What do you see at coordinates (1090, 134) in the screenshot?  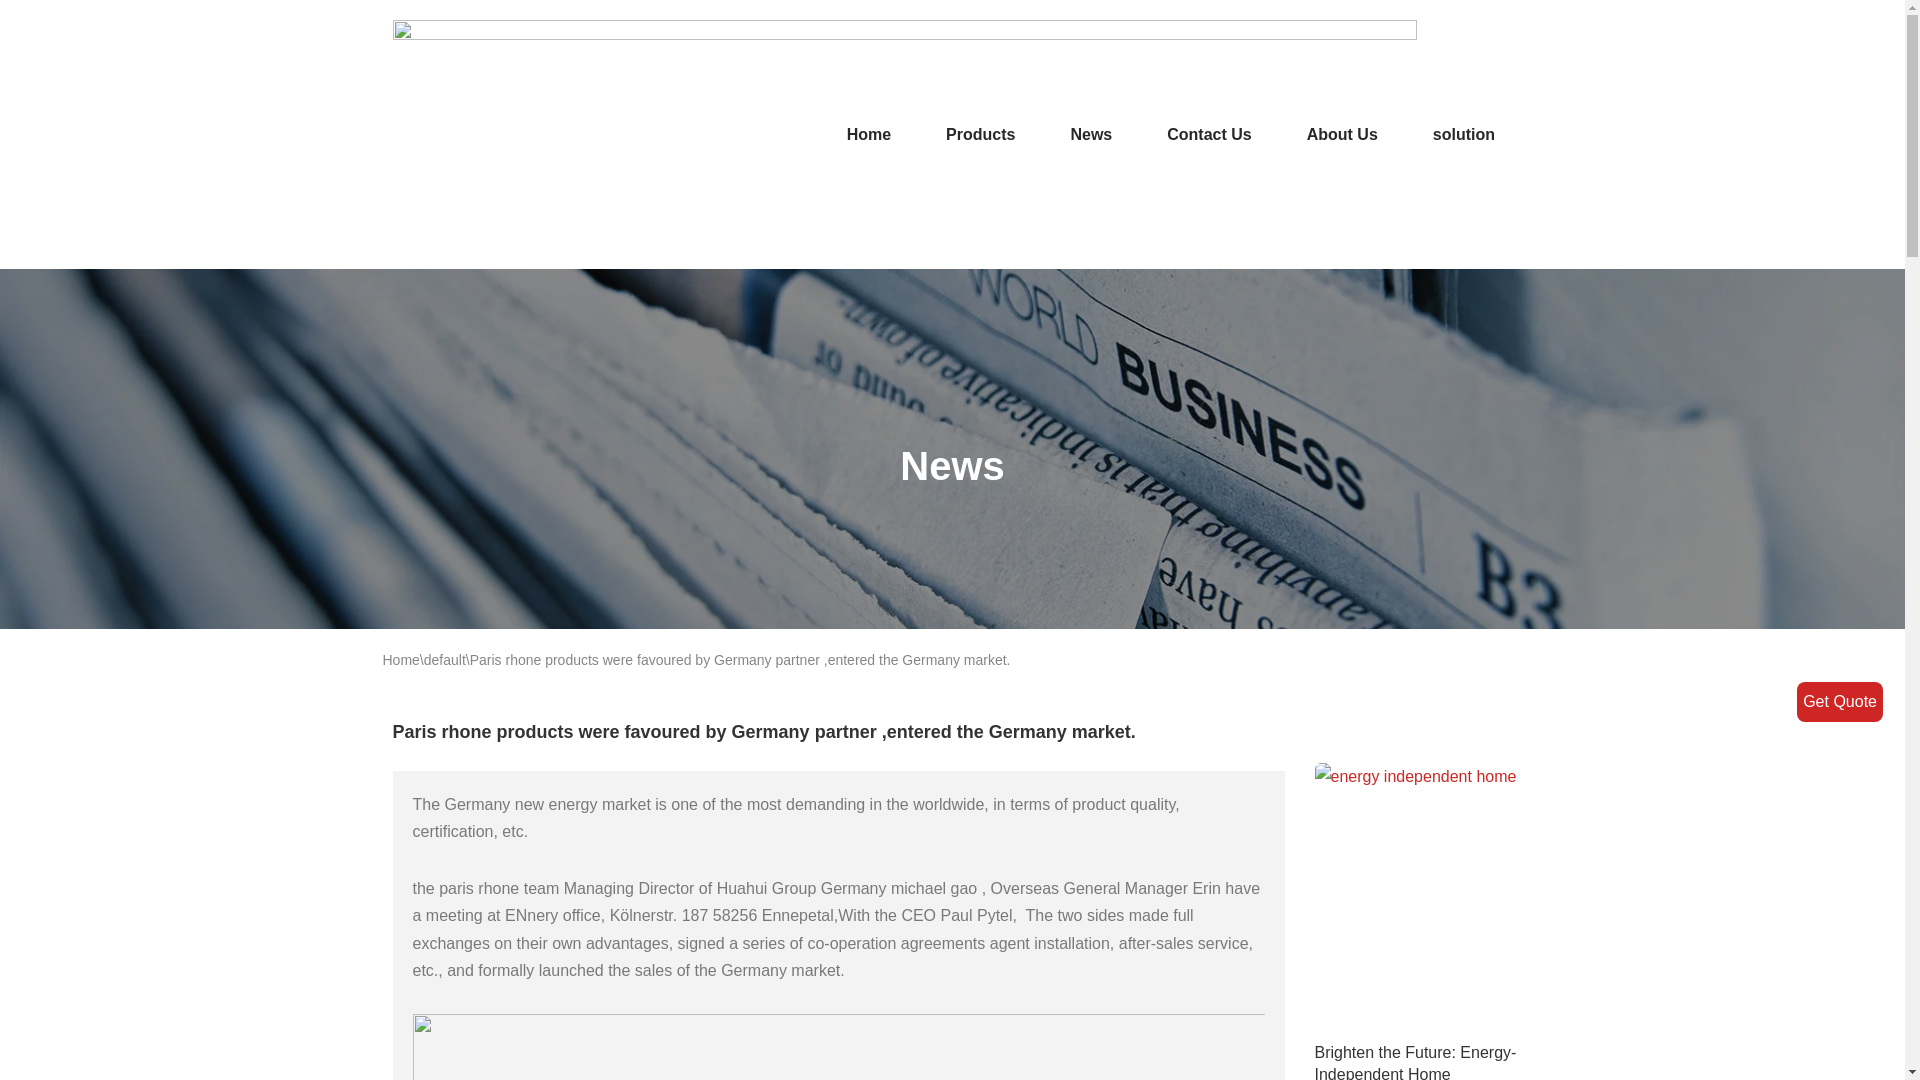 I see `News` at bounding box center [1090, 134].